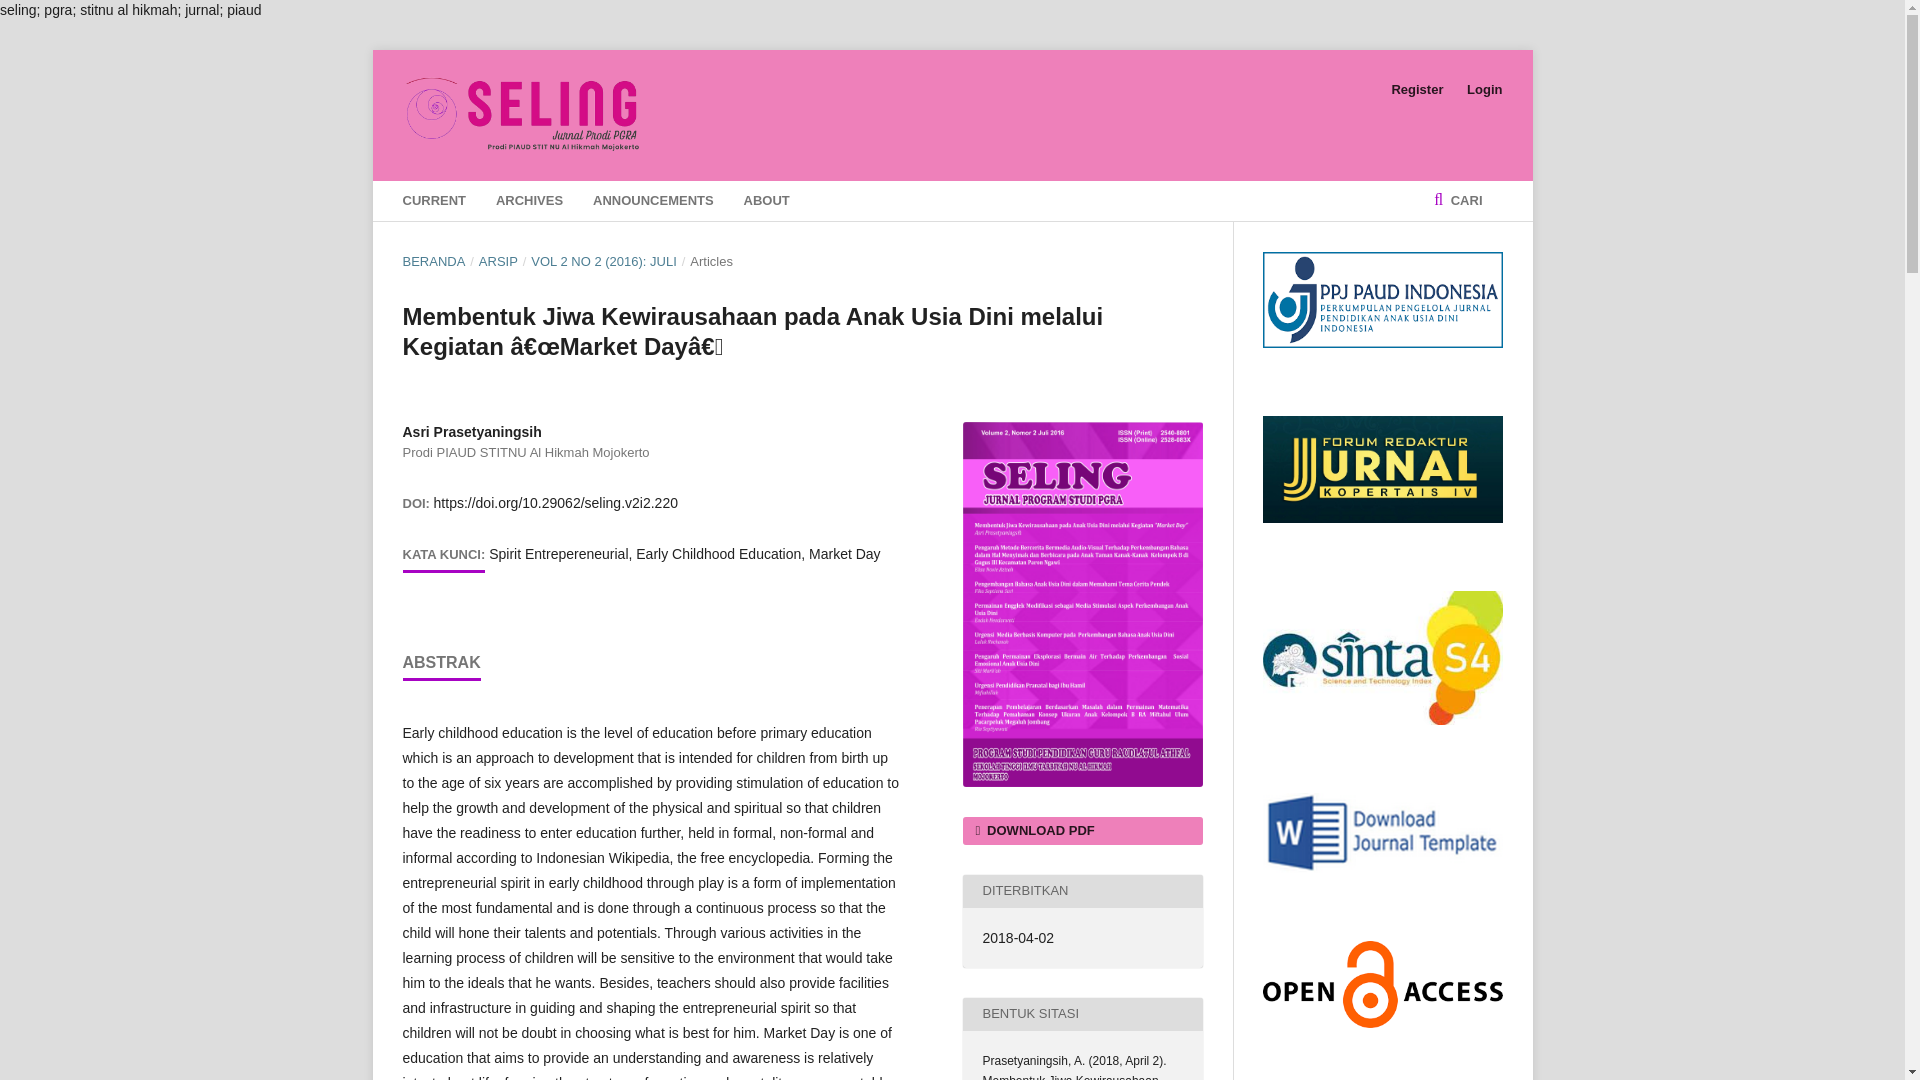 Image resolution: width=1920 pixels, height=1080 pixels. What do you see at coordinates (1479, 89) in the screenshot?
I see `Login` at bounding box center [1479, 89].